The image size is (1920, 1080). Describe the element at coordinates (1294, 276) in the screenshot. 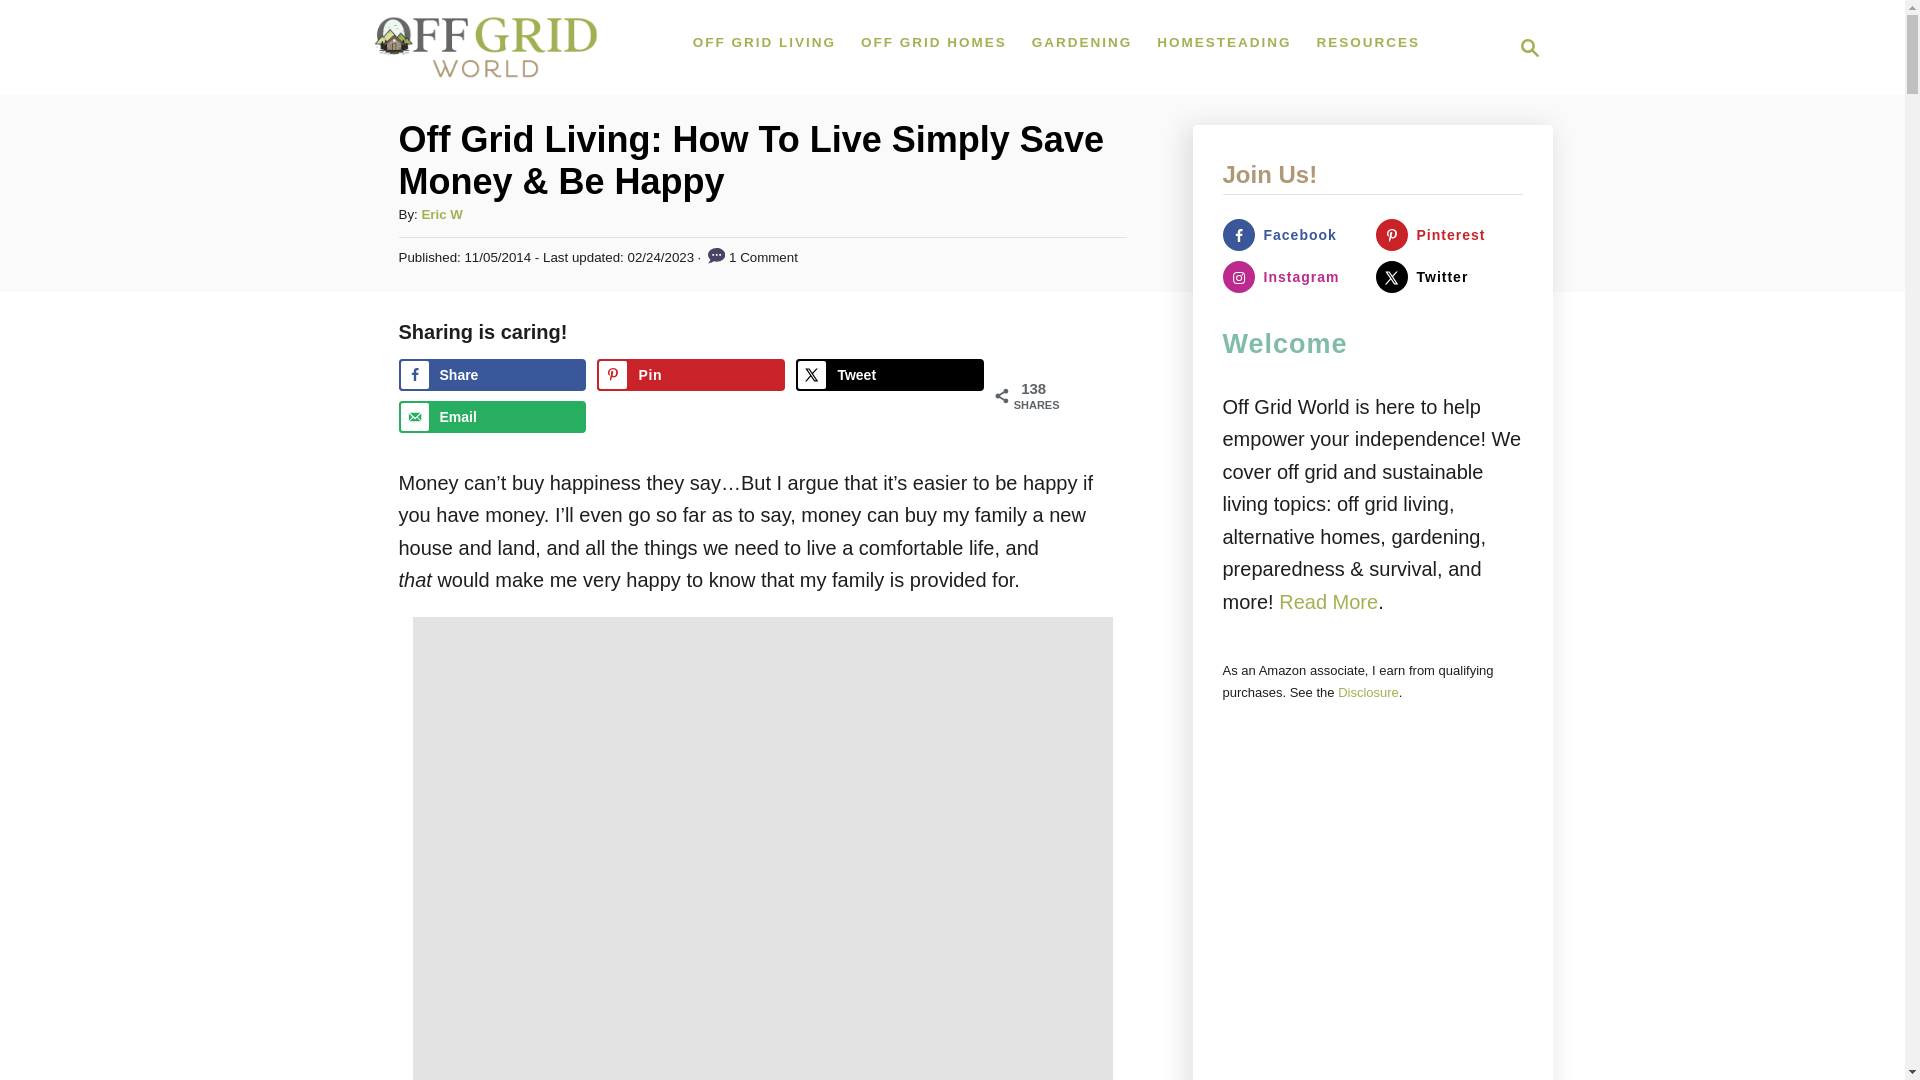

I see `Follow on Pinterest` at that location.